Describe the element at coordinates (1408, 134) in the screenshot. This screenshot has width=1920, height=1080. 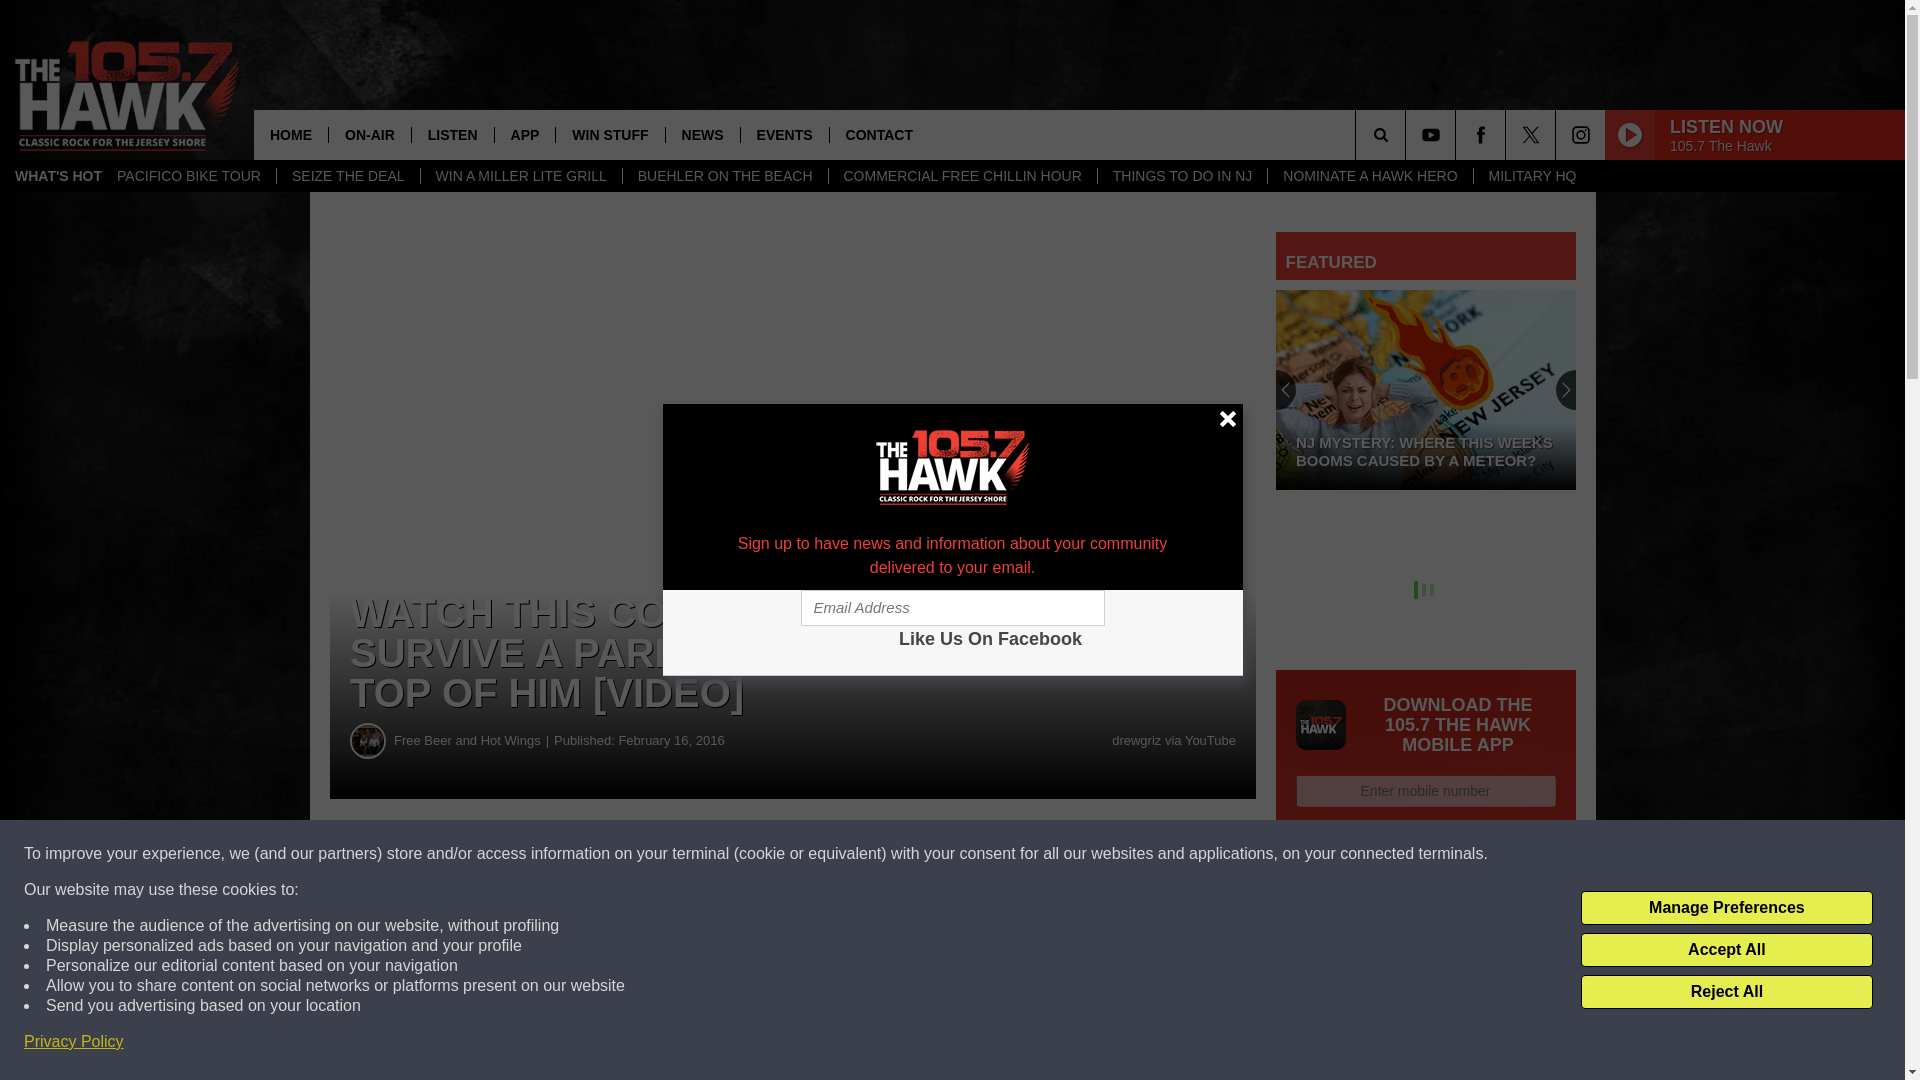
I see `SEARCH` at that location.